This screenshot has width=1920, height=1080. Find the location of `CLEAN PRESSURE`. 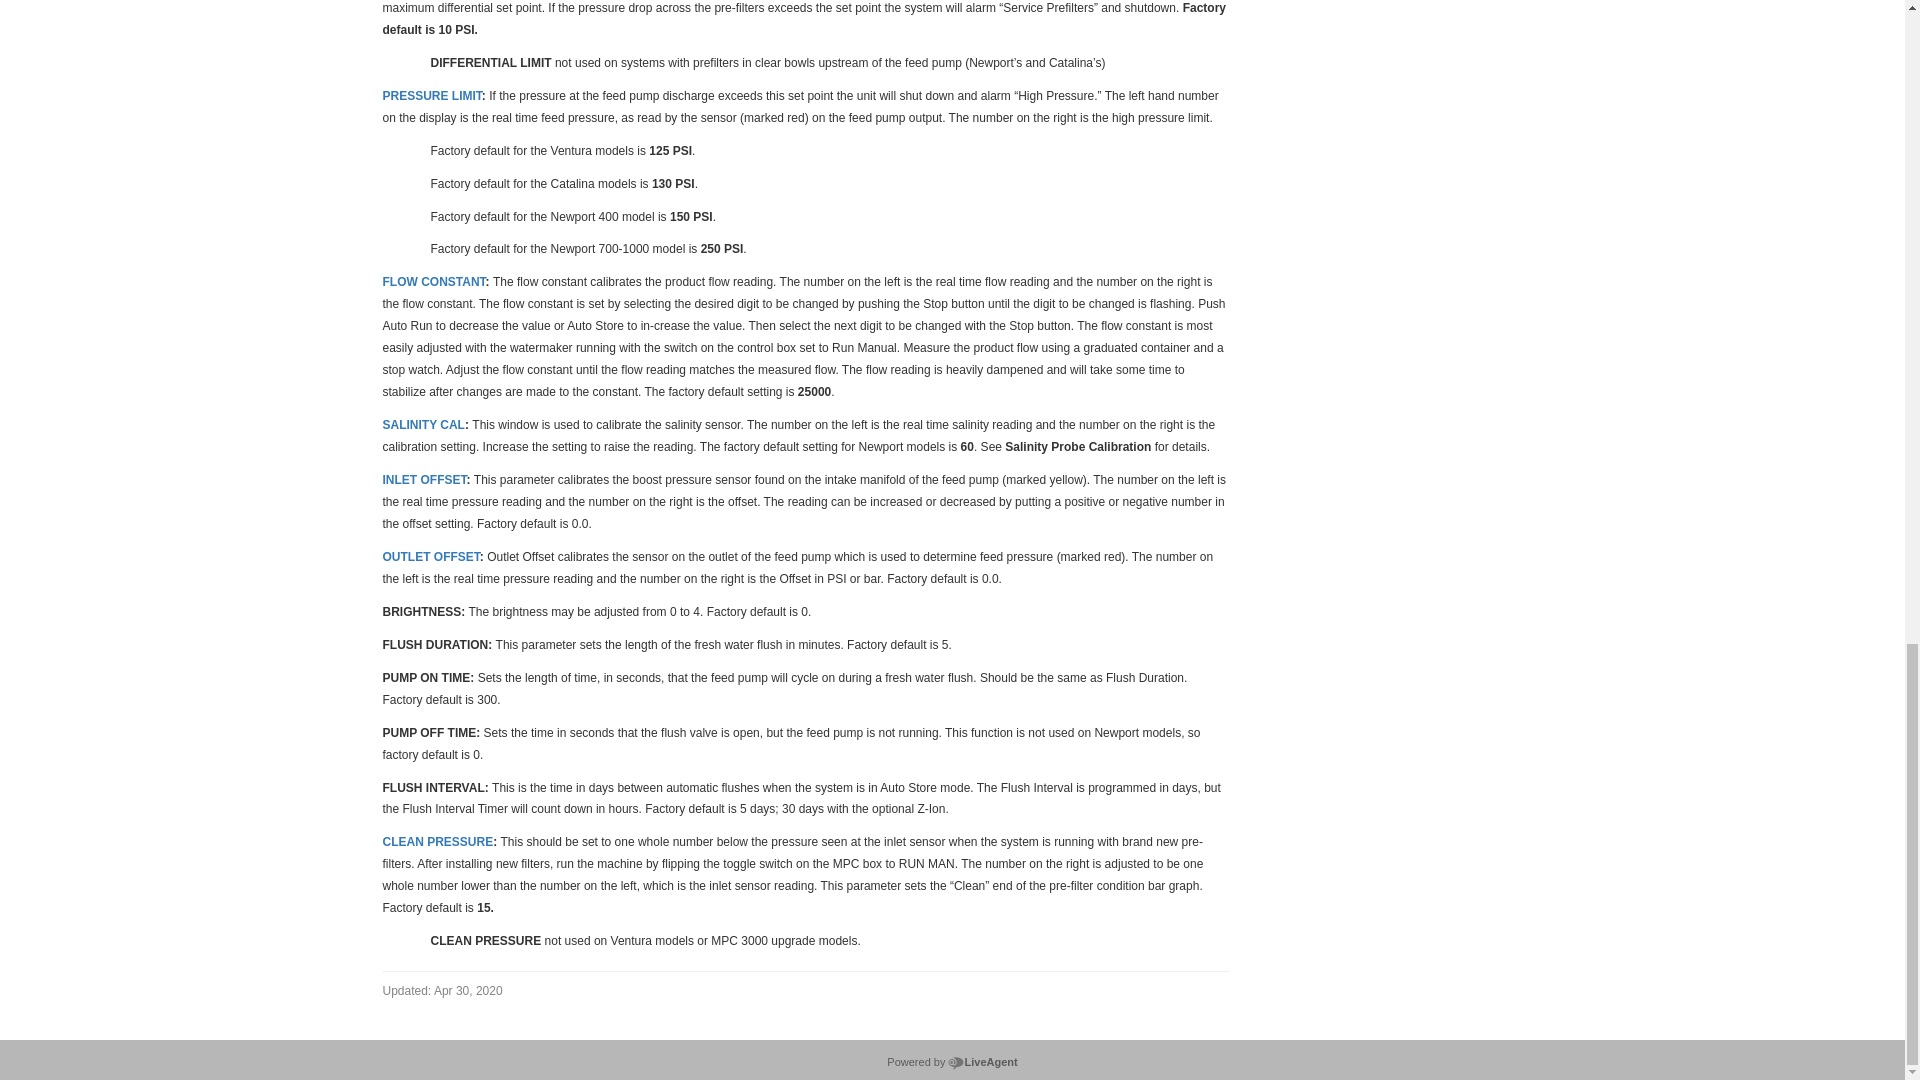

CLEAN PRESSURE is located at coordinates (438, 840).